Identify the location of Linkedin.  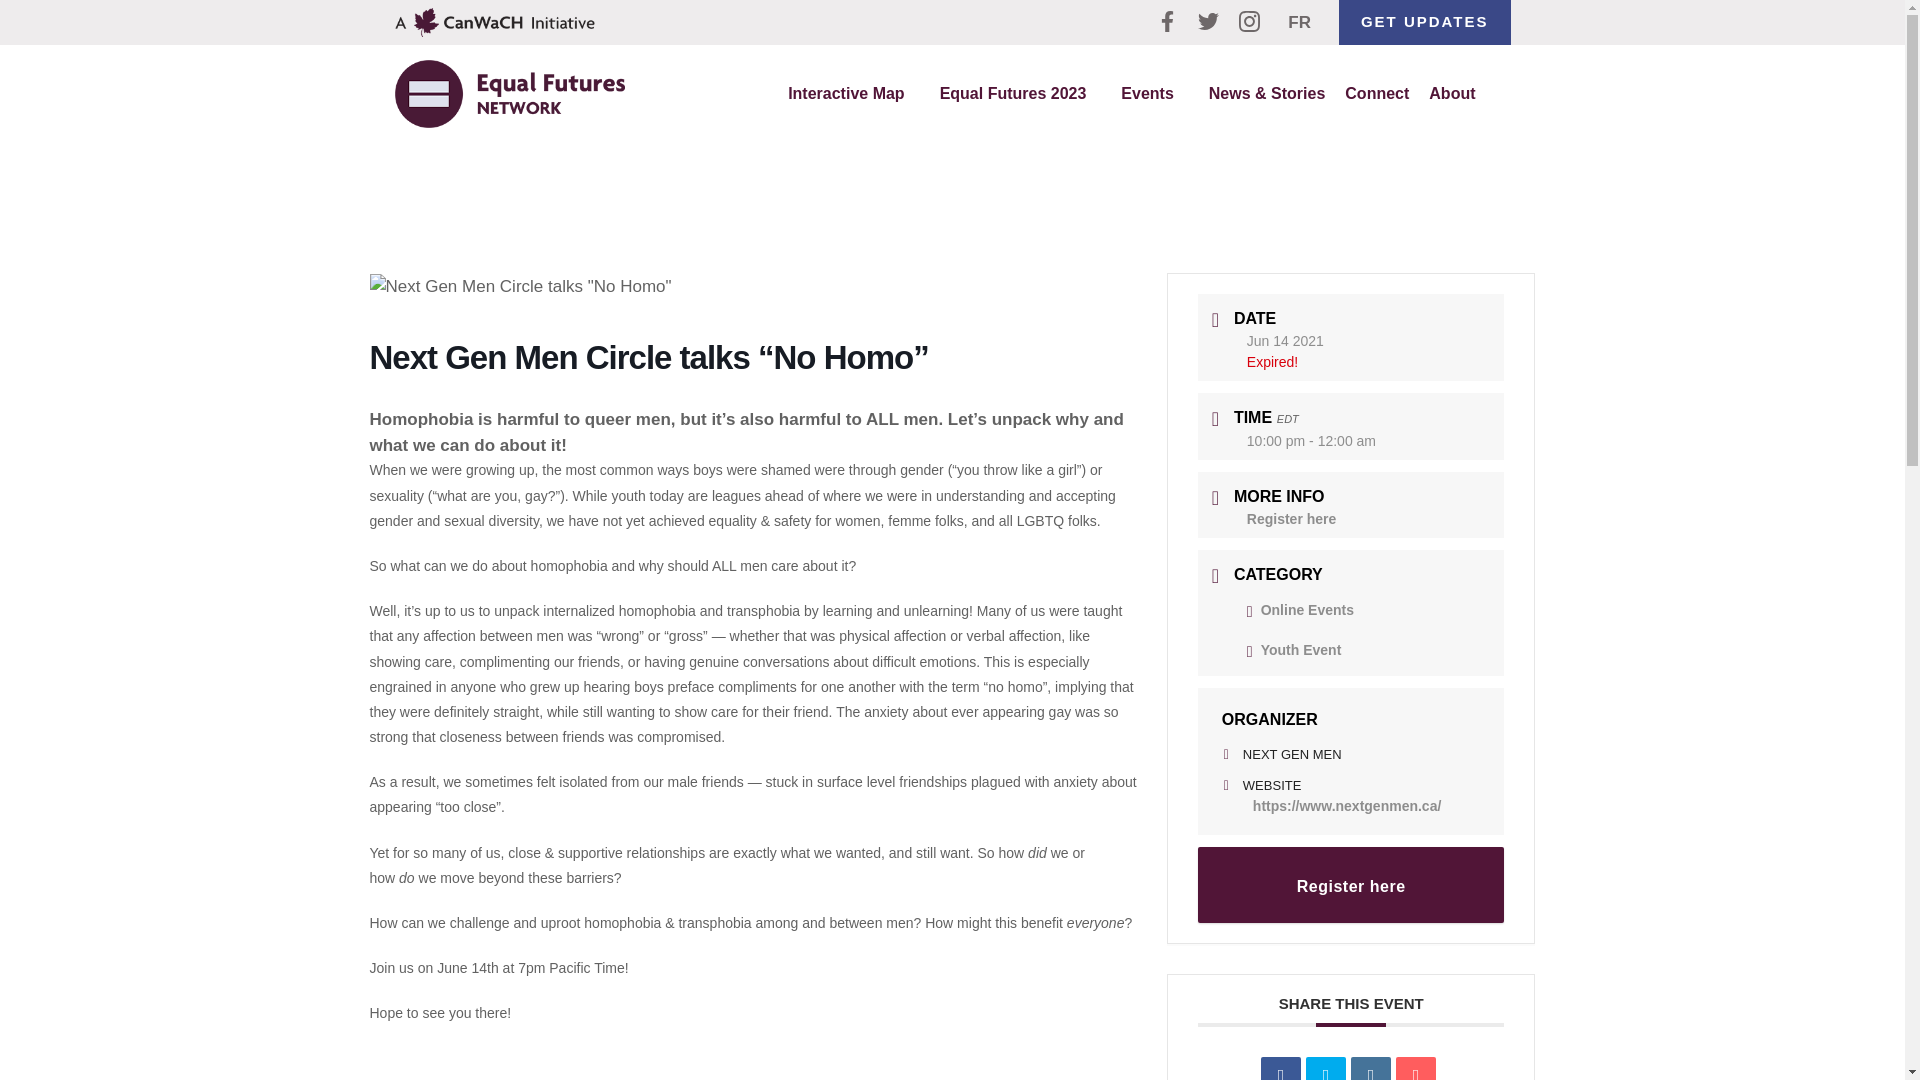
(1370, 1068).